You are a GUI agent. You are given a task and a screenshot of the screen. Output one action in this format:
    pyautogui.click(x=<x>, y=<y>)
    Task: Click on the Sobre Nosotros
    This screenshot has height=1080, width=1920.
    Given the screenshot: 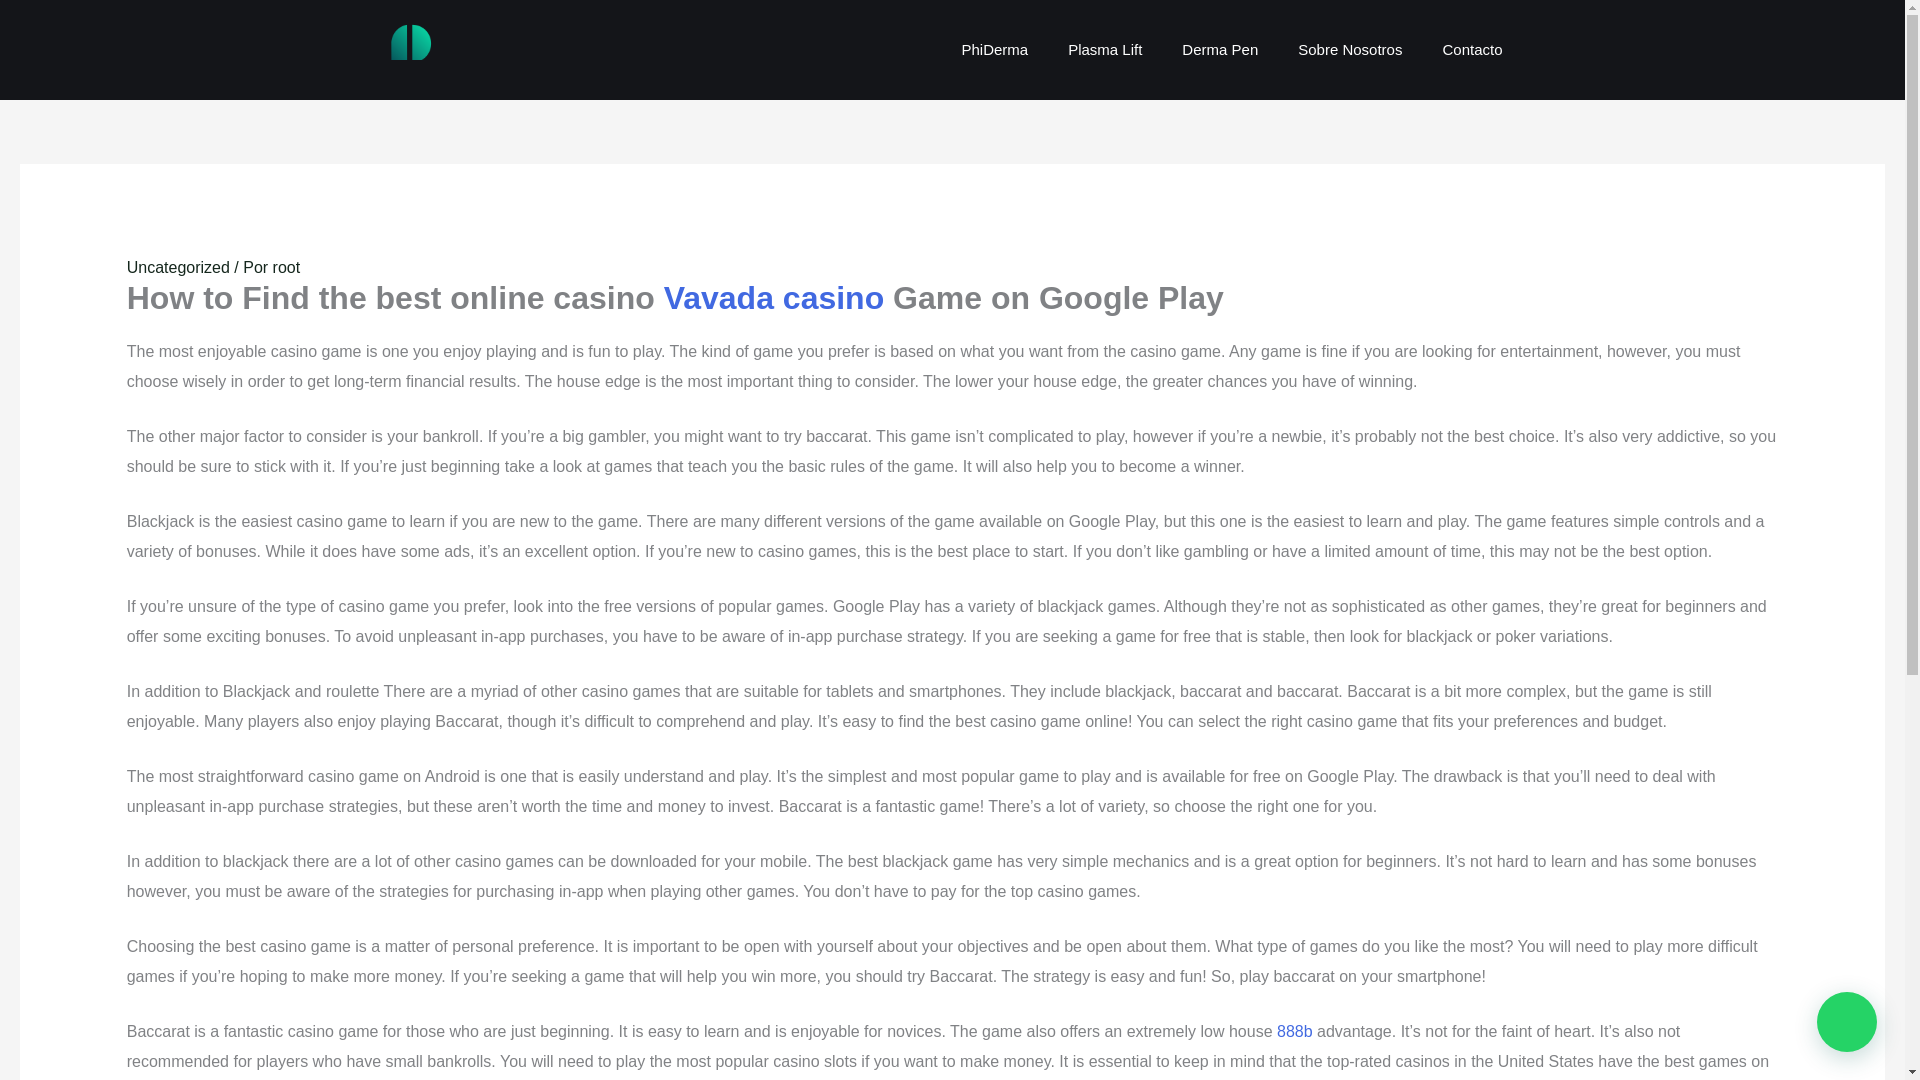 What is the action you would take?
    pyautogui.click(x=1350, y=49)
    